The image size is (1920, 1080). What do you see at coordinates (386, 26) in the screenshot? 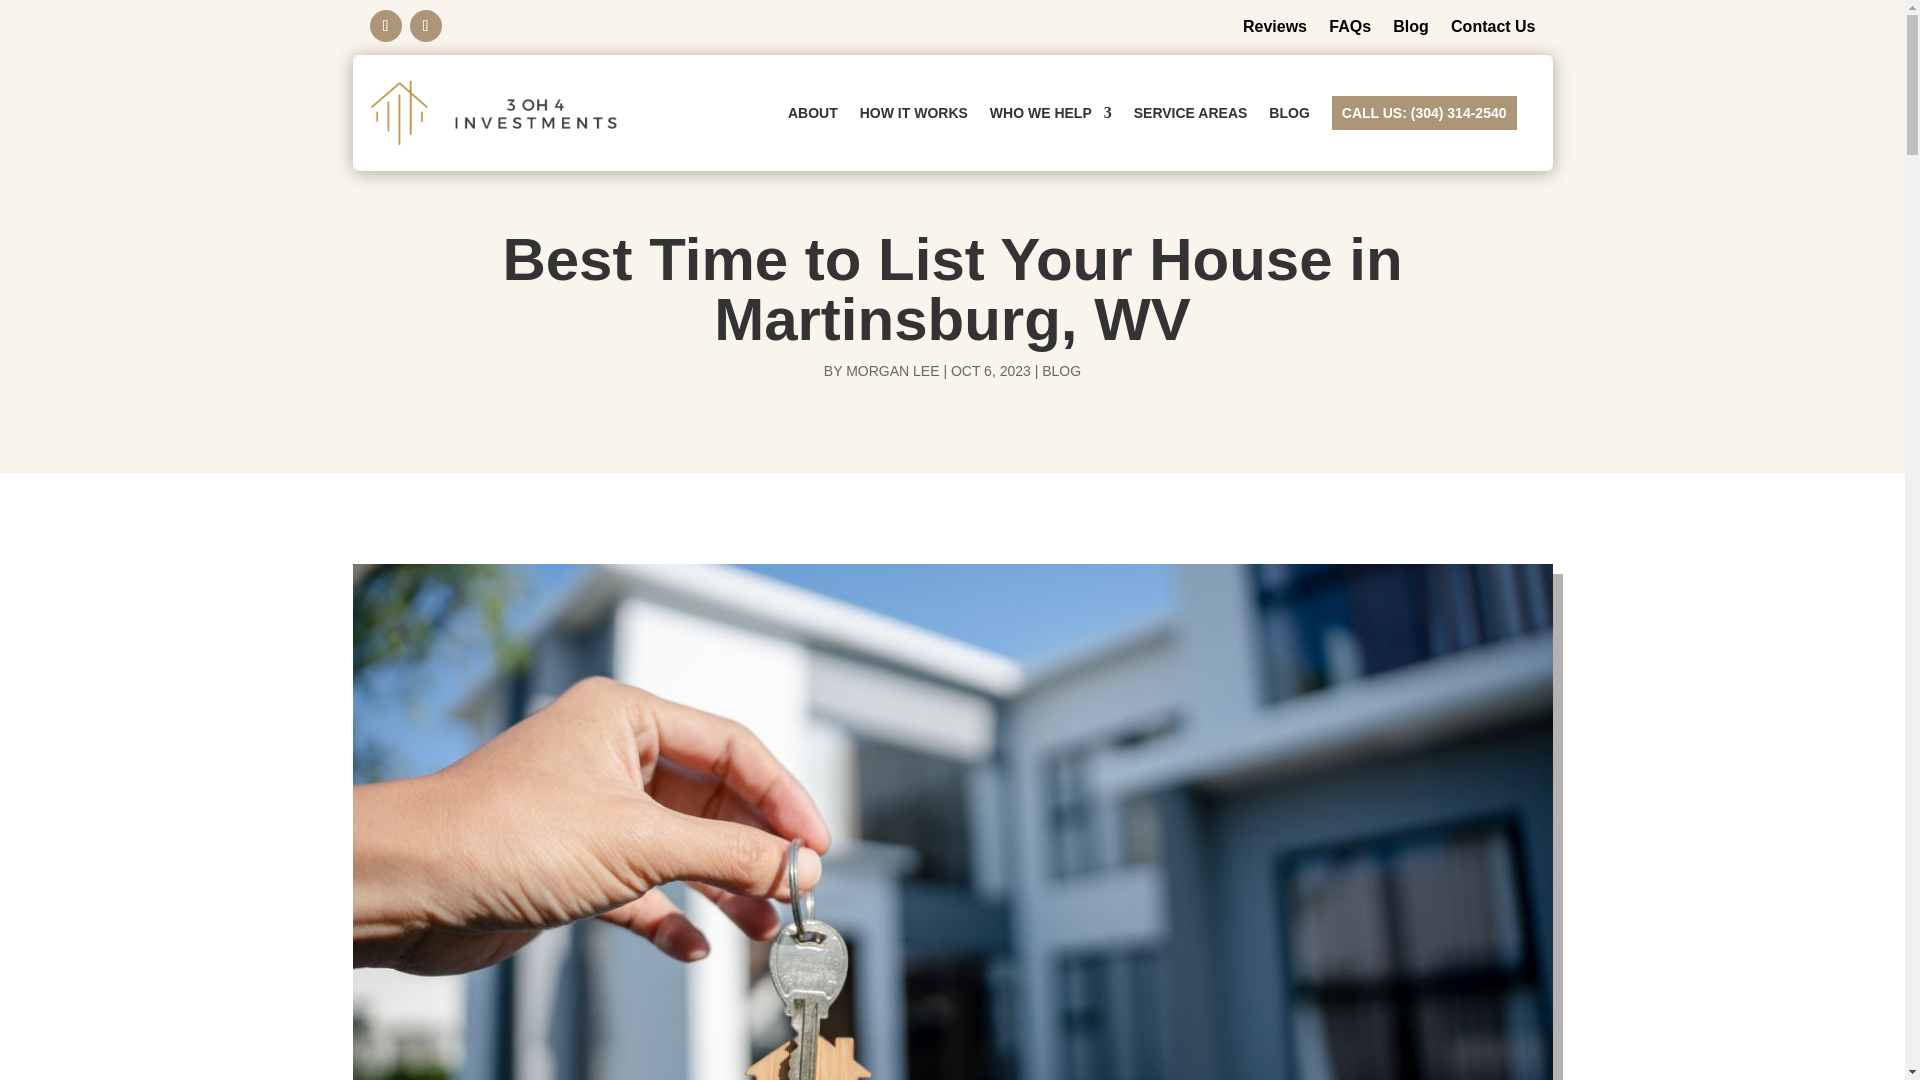
I see `Follow on Facebook` at bounding box center [386, 26].